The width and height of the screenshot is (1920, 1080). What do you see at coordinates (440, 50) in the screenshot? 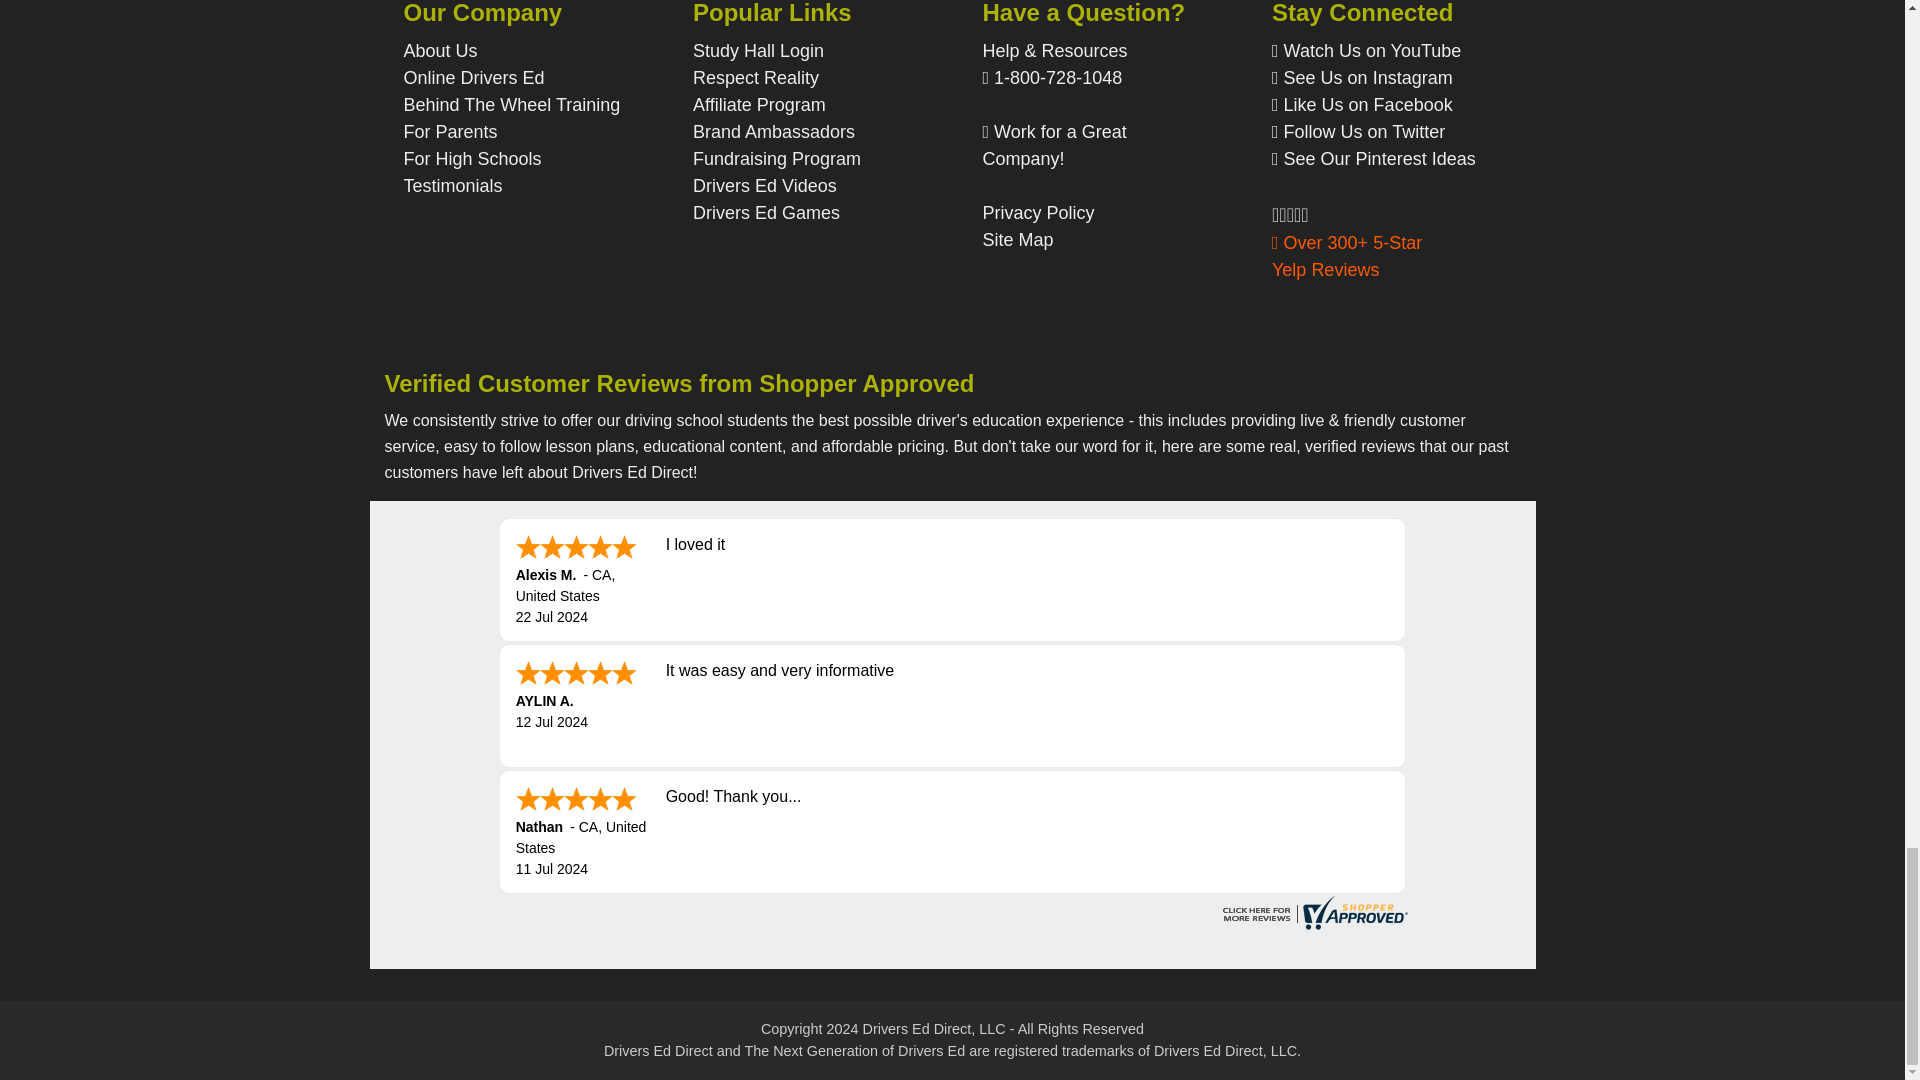
I see `About Us` at bounding box center [440, 50].